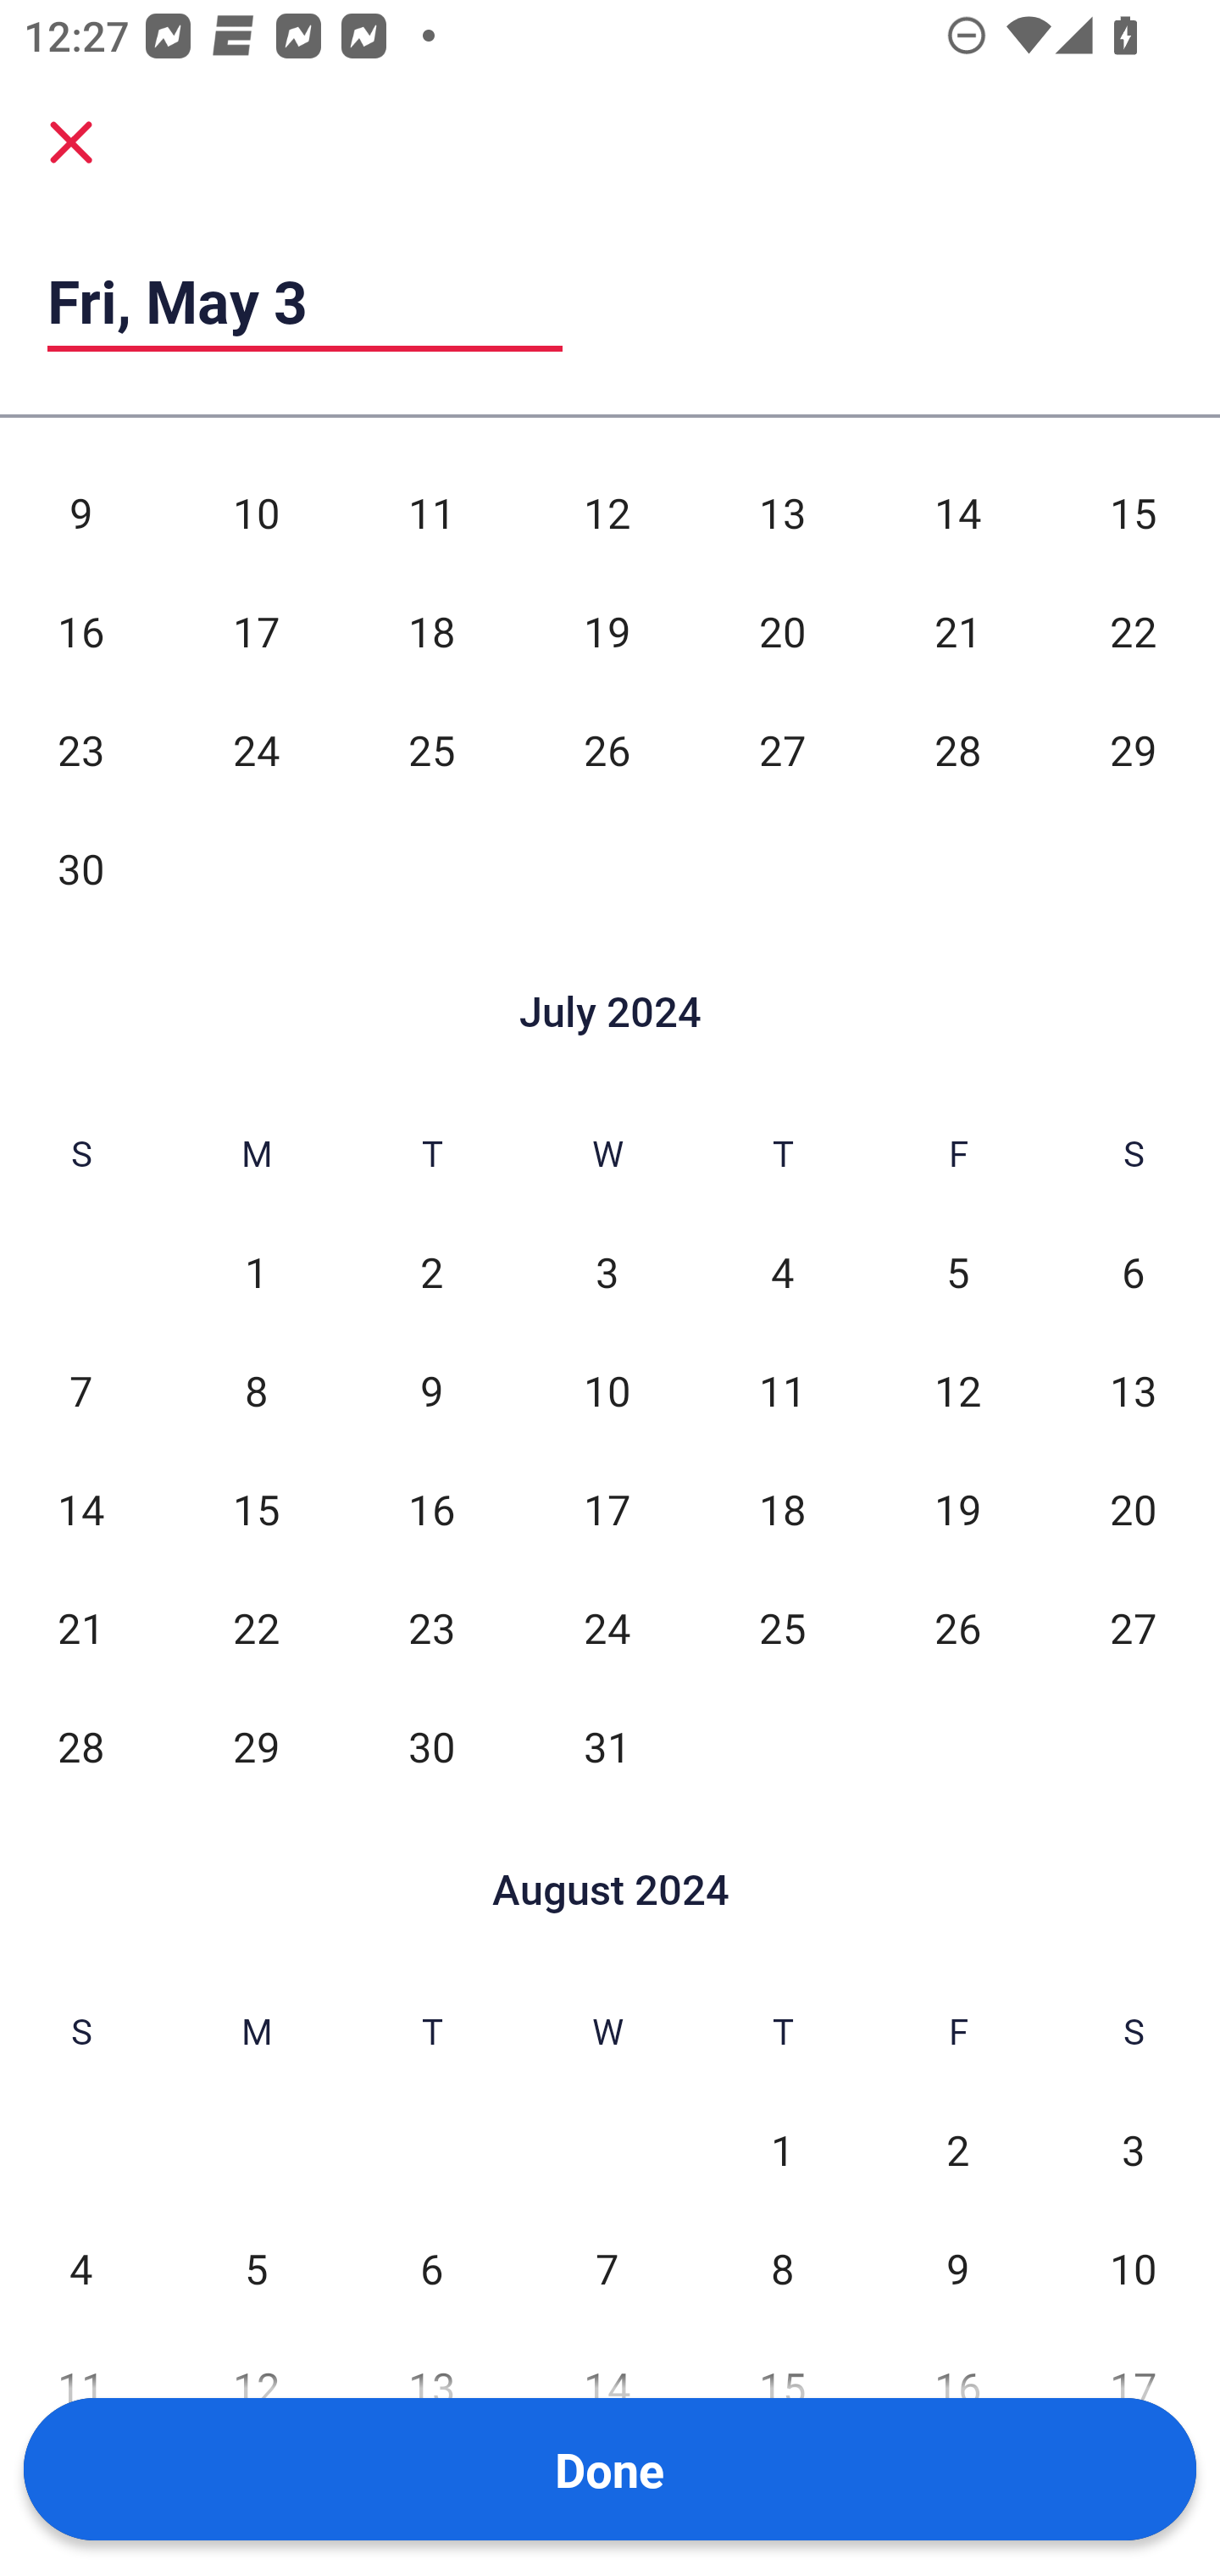 This screenshot has width=1220, height=2576. Describe the element at coordinates (957, 512) in the screenshot. I see `14 Fri, Jun 14, Not Selected` at that location.